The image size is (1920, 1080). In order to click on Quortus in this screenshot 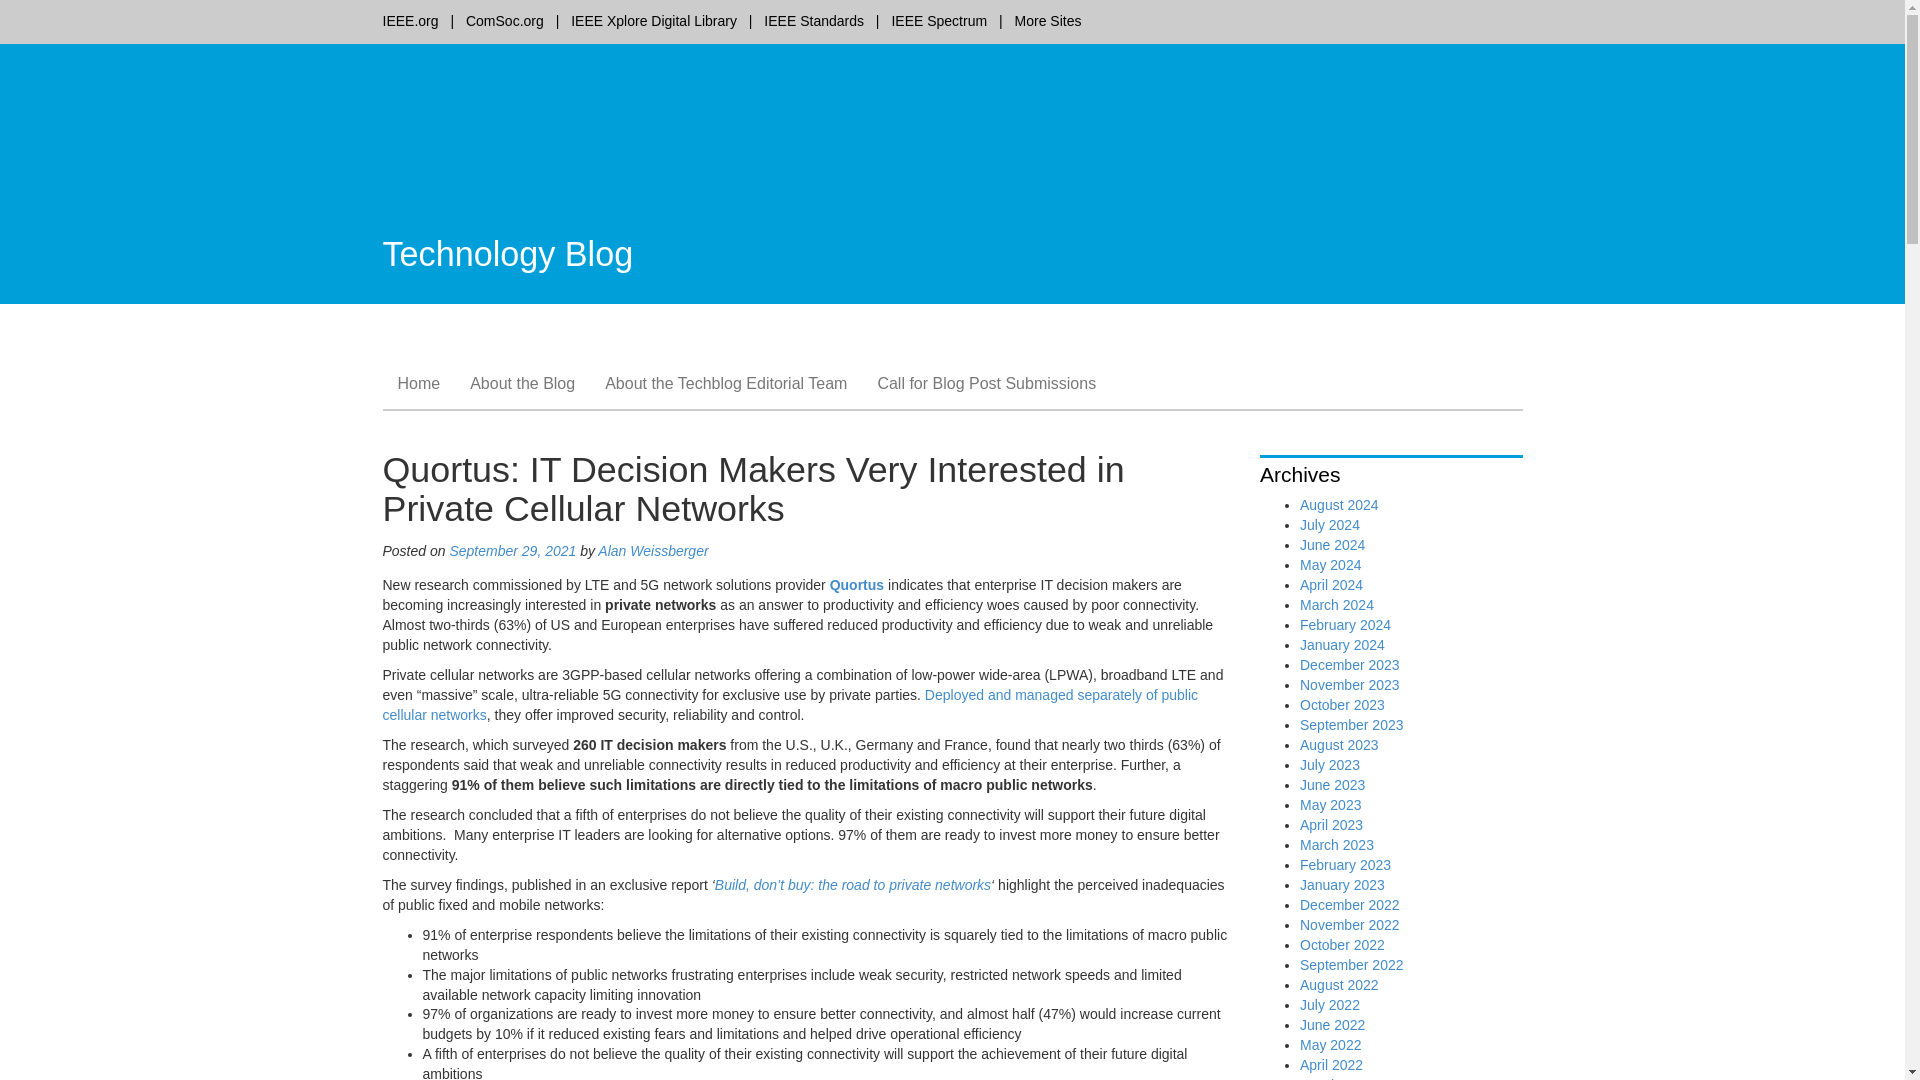, I will do `click(856, 584)`.